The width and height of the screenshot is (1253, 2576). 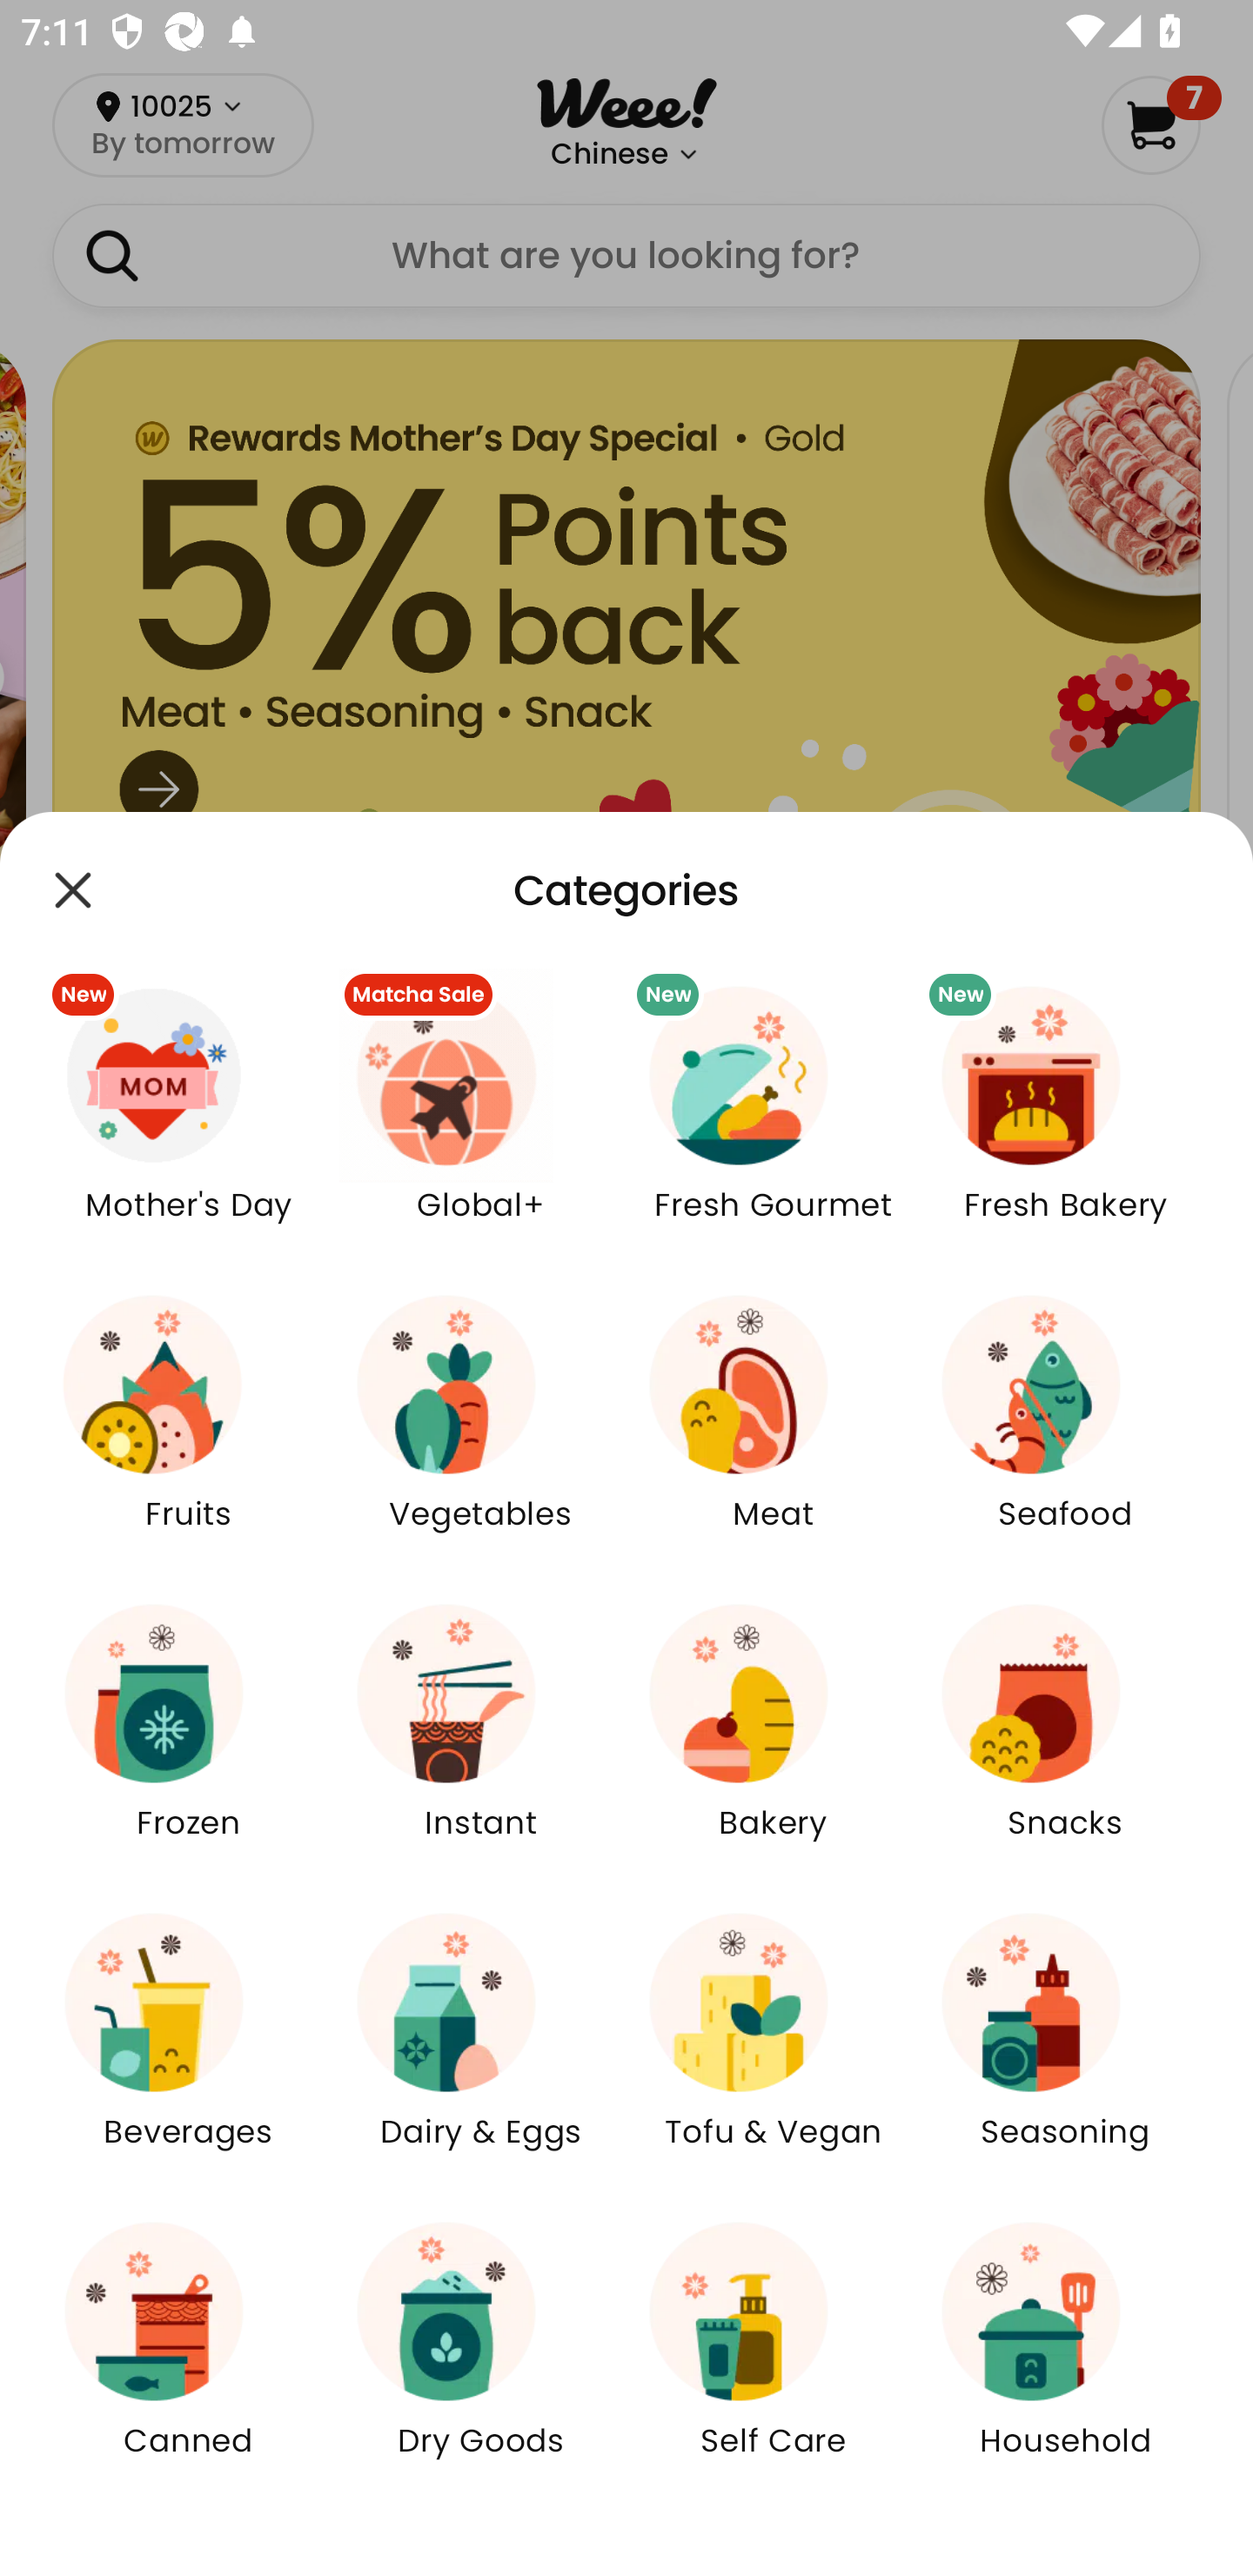 What do you see at coordinates (1065, 1123) in the screenshot?
I see `New Fresh Bakery` at bounding box center [1065, 1123].